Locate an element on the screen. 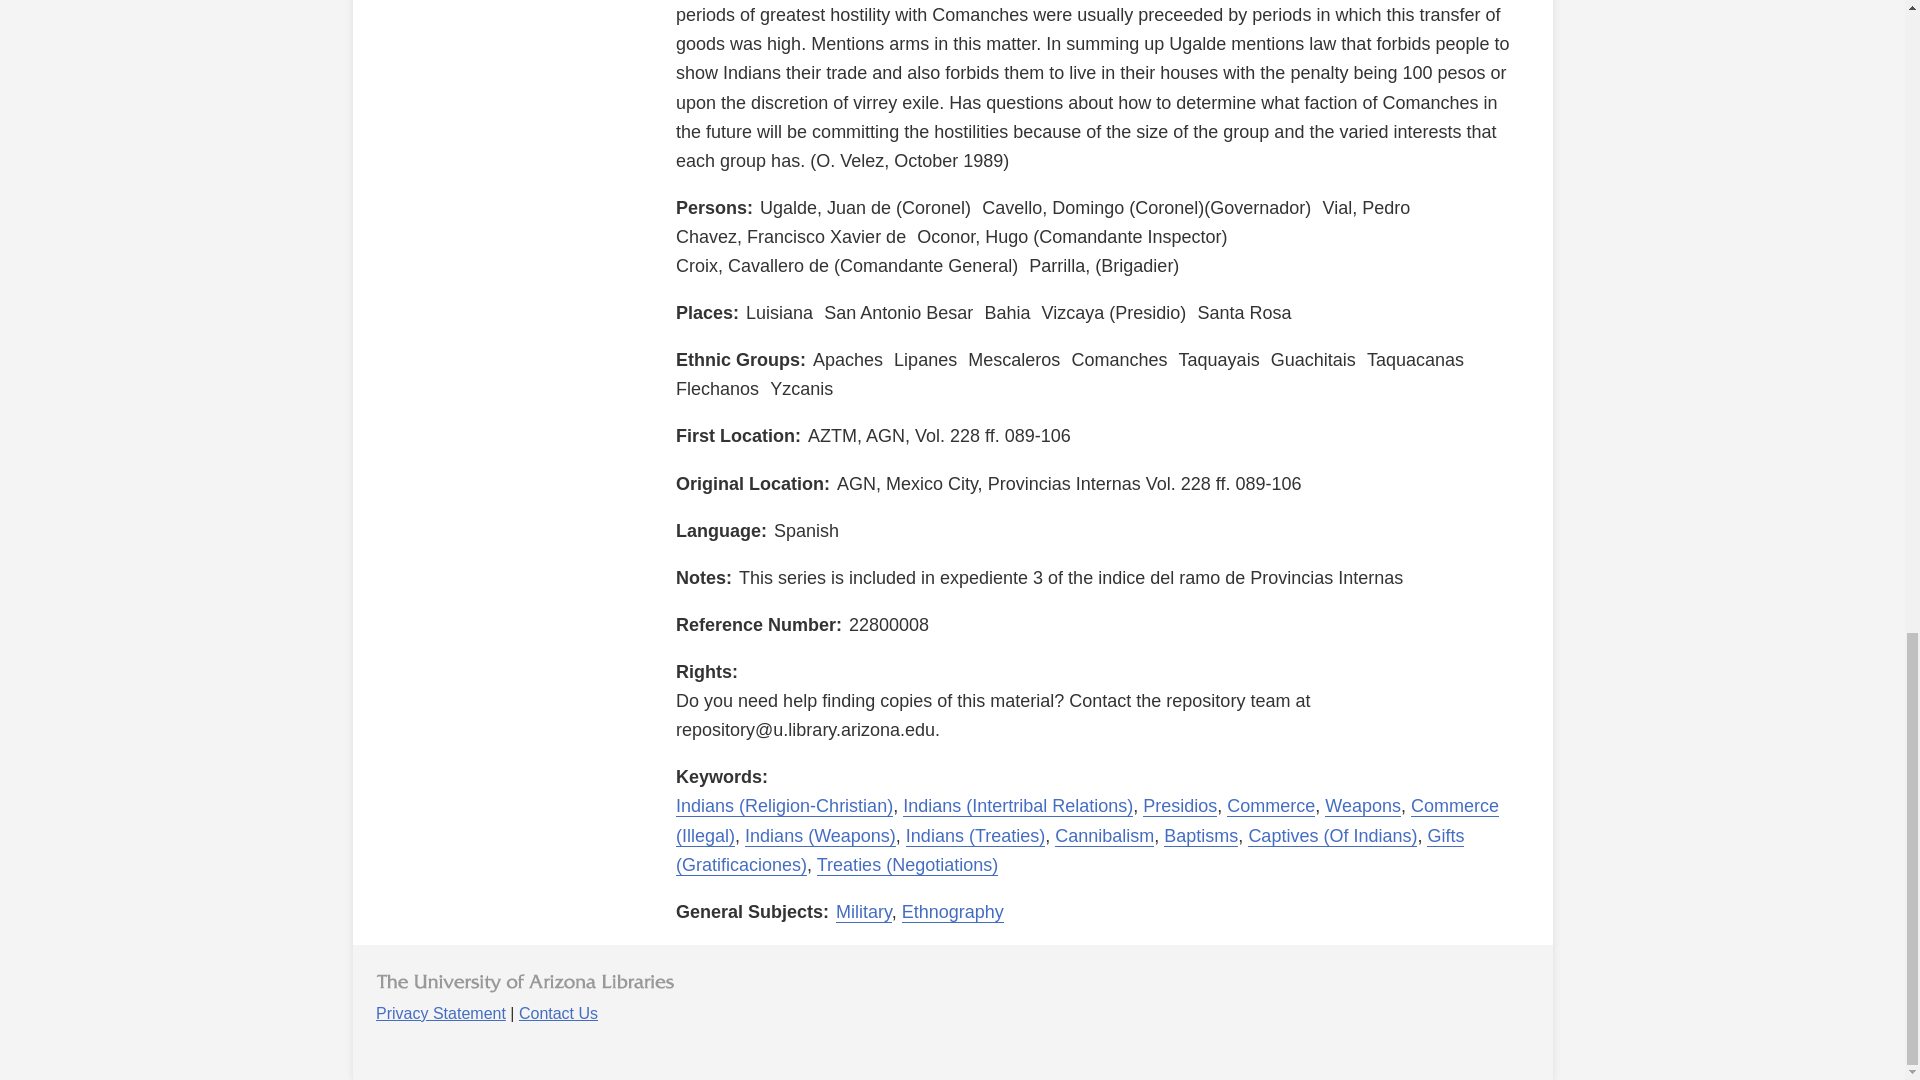 The height and width of the screenshot is (1080, 1920). Military is located at coordinates (864, 912).